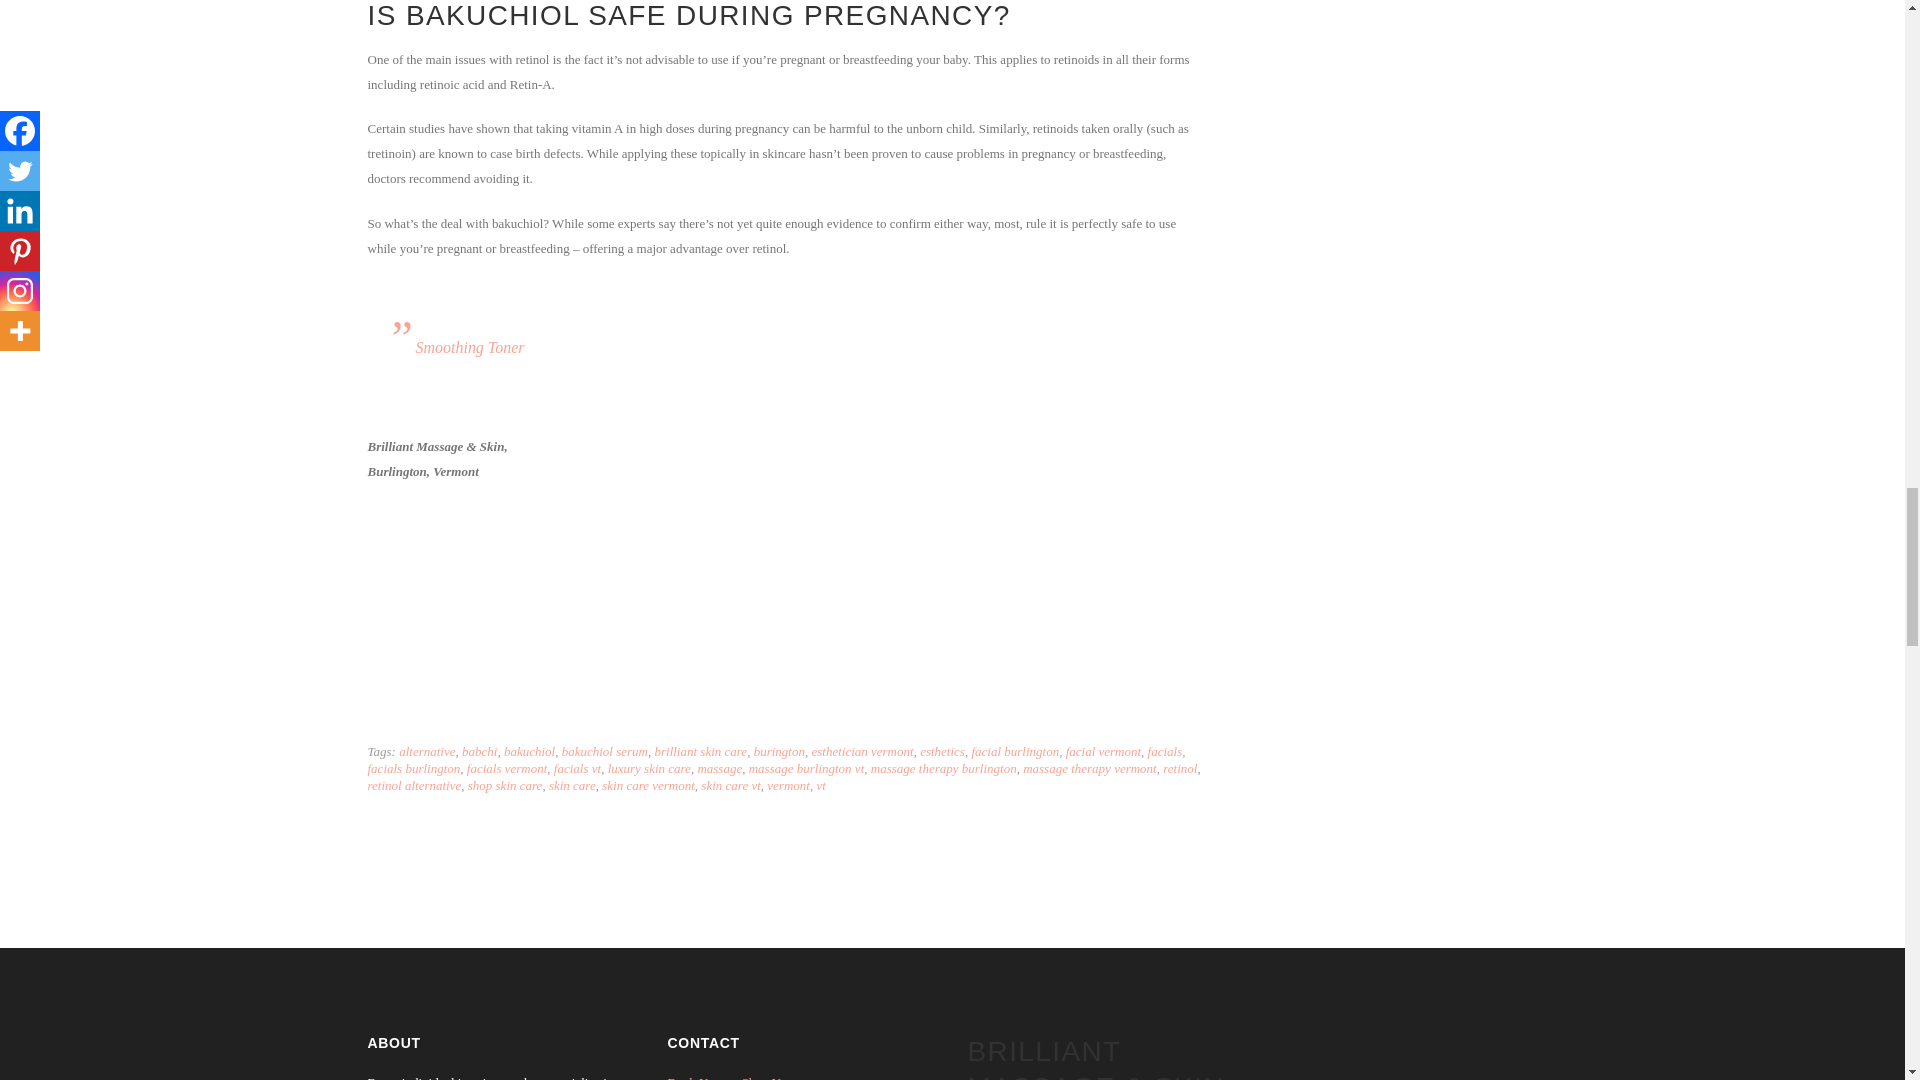 The width and height of the screenshot is (1920, 1080). I want to click on facials, so click(1165, 752).